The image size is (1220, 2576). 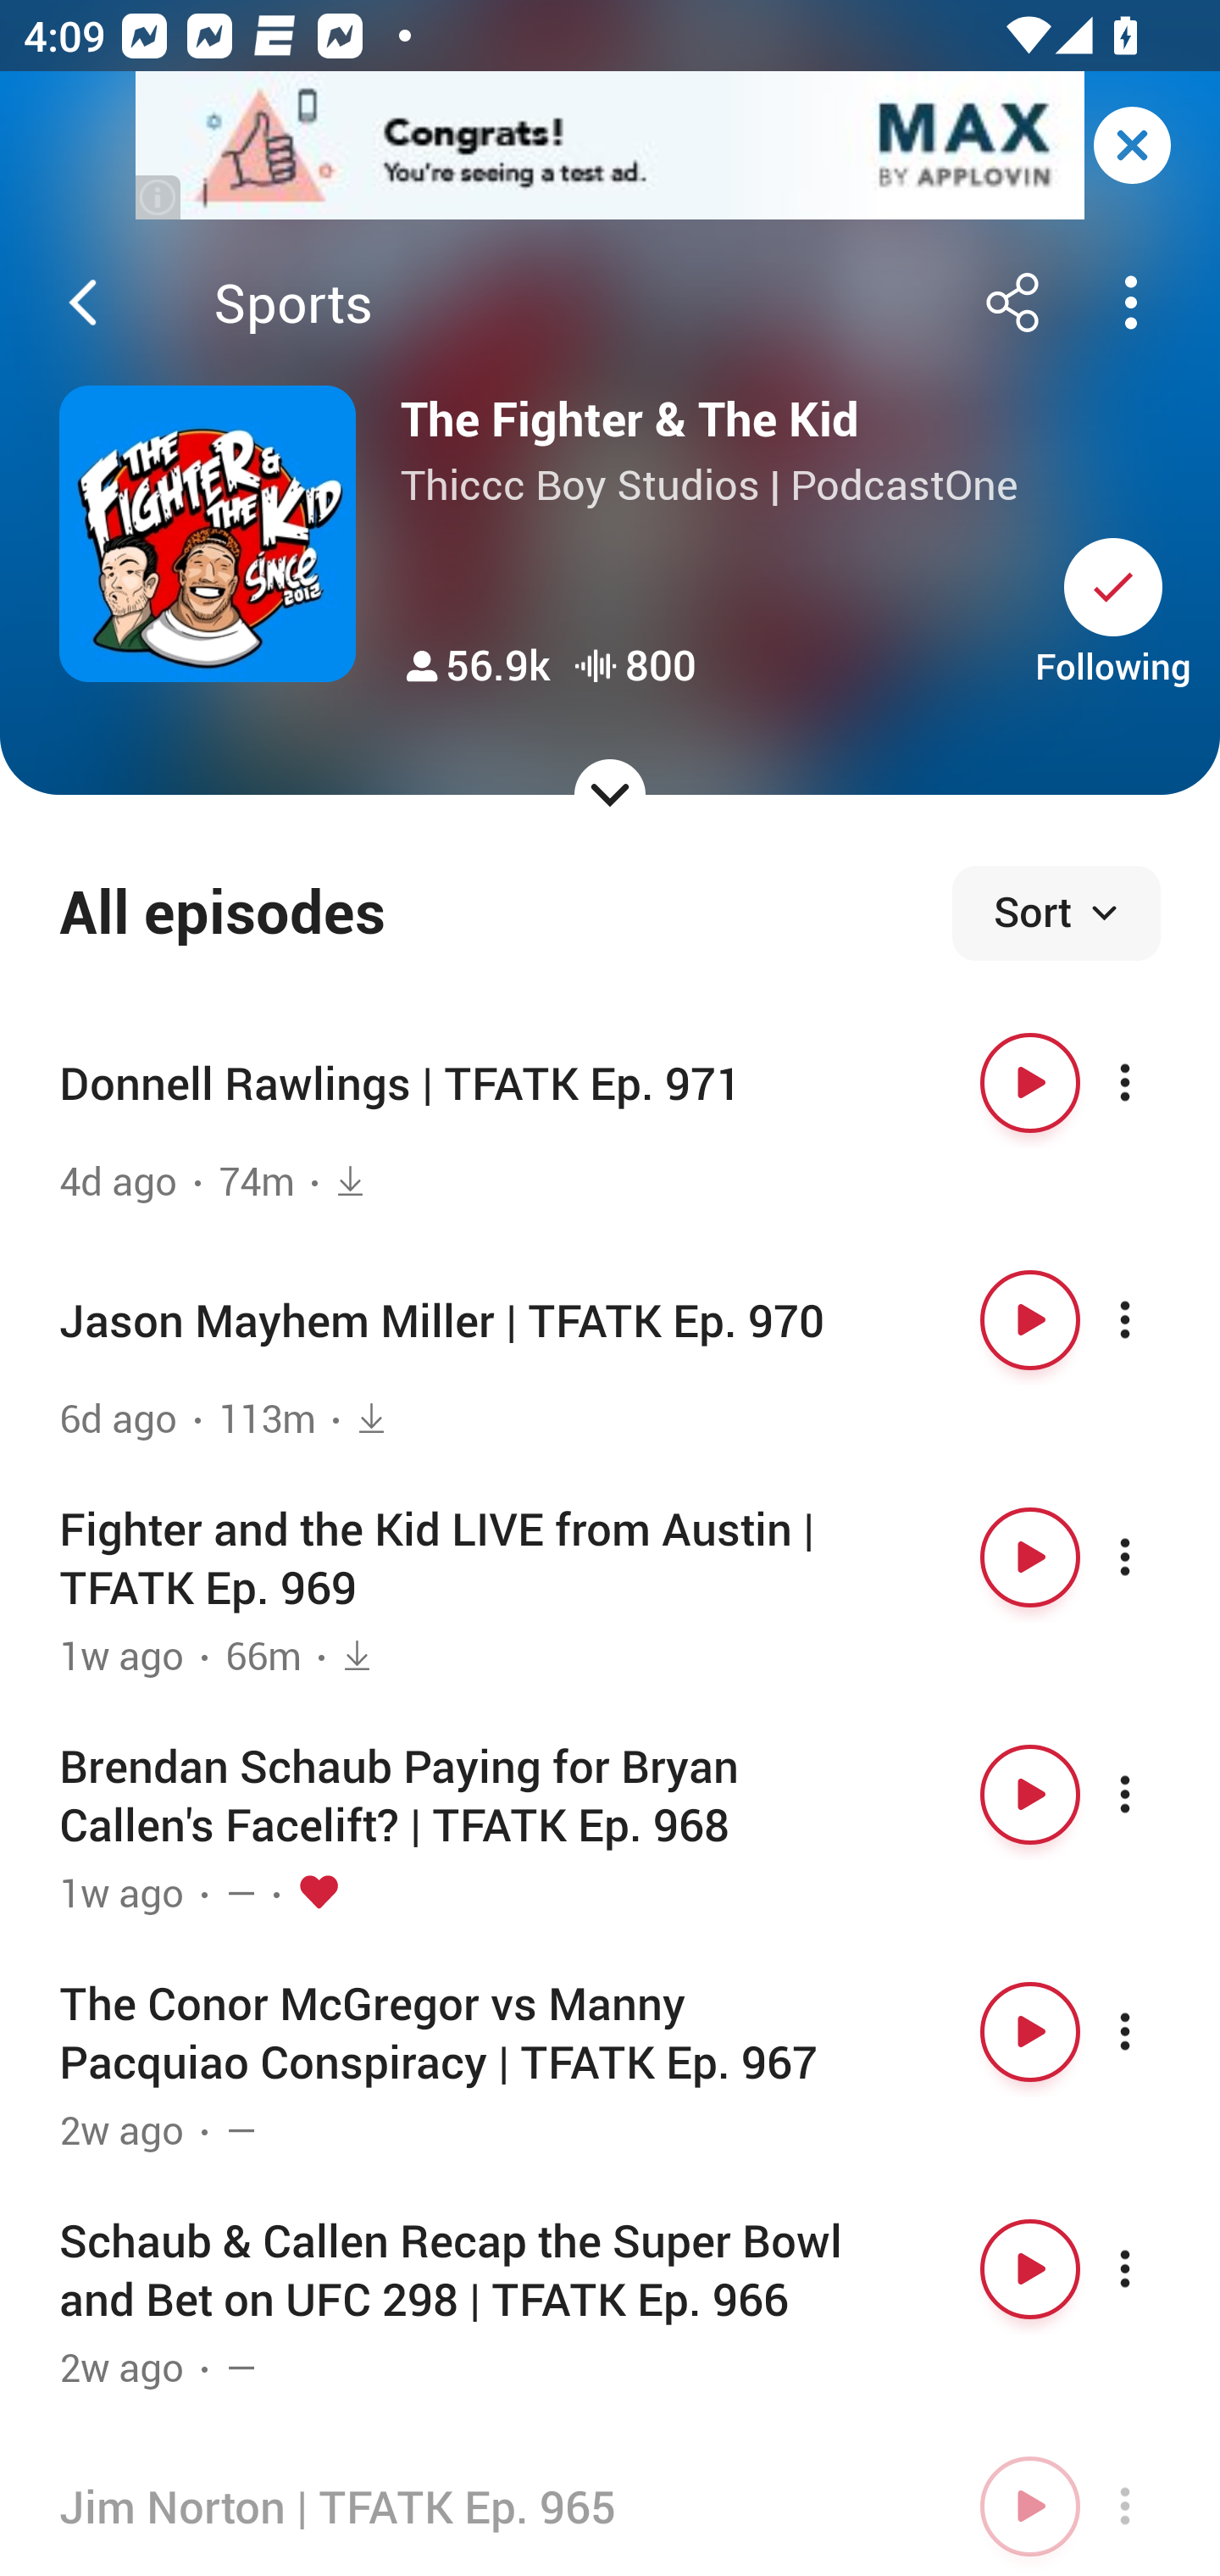 What do you see at coordinates (1154, 2030) in the screenshot?
I see `More options` at bounding box center [1154, 2030].